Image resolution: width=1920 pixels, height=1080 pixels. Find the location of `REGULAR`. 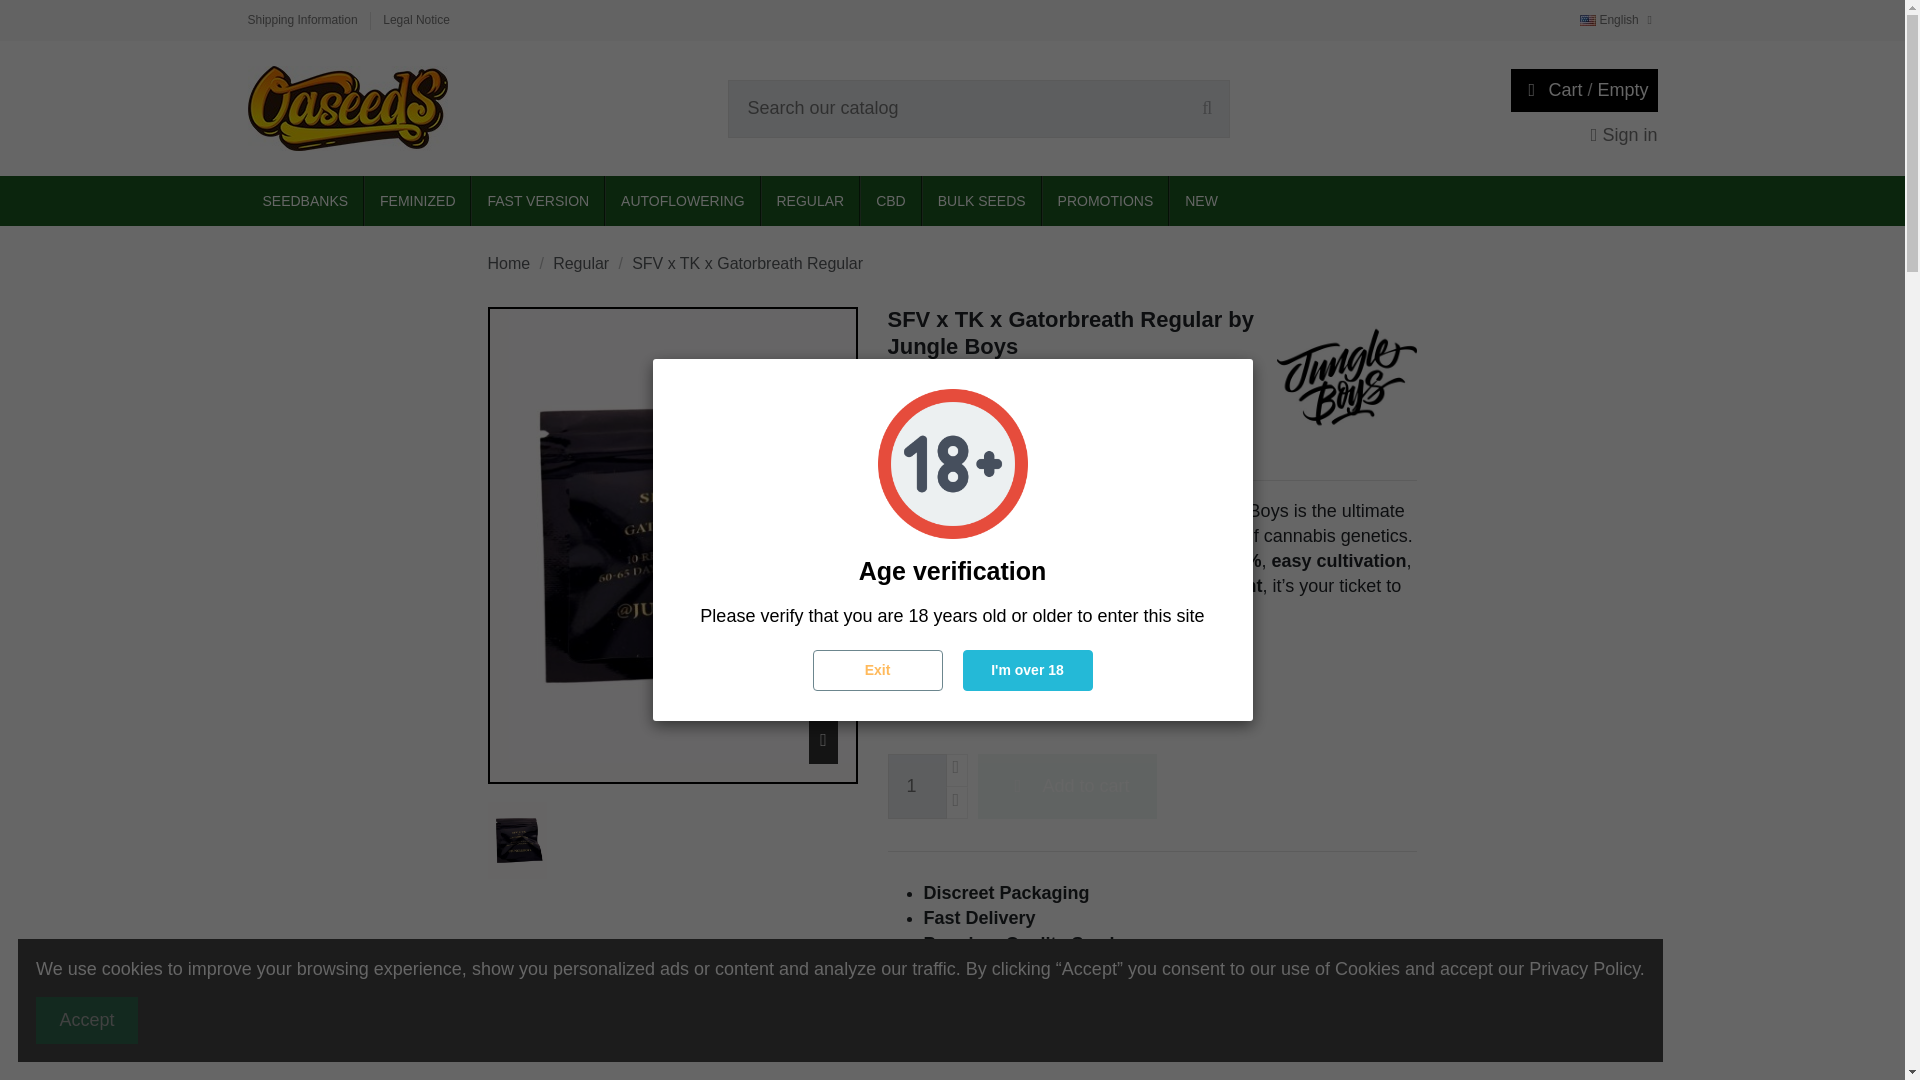

REGULAR is located at coordinates (810, 200).